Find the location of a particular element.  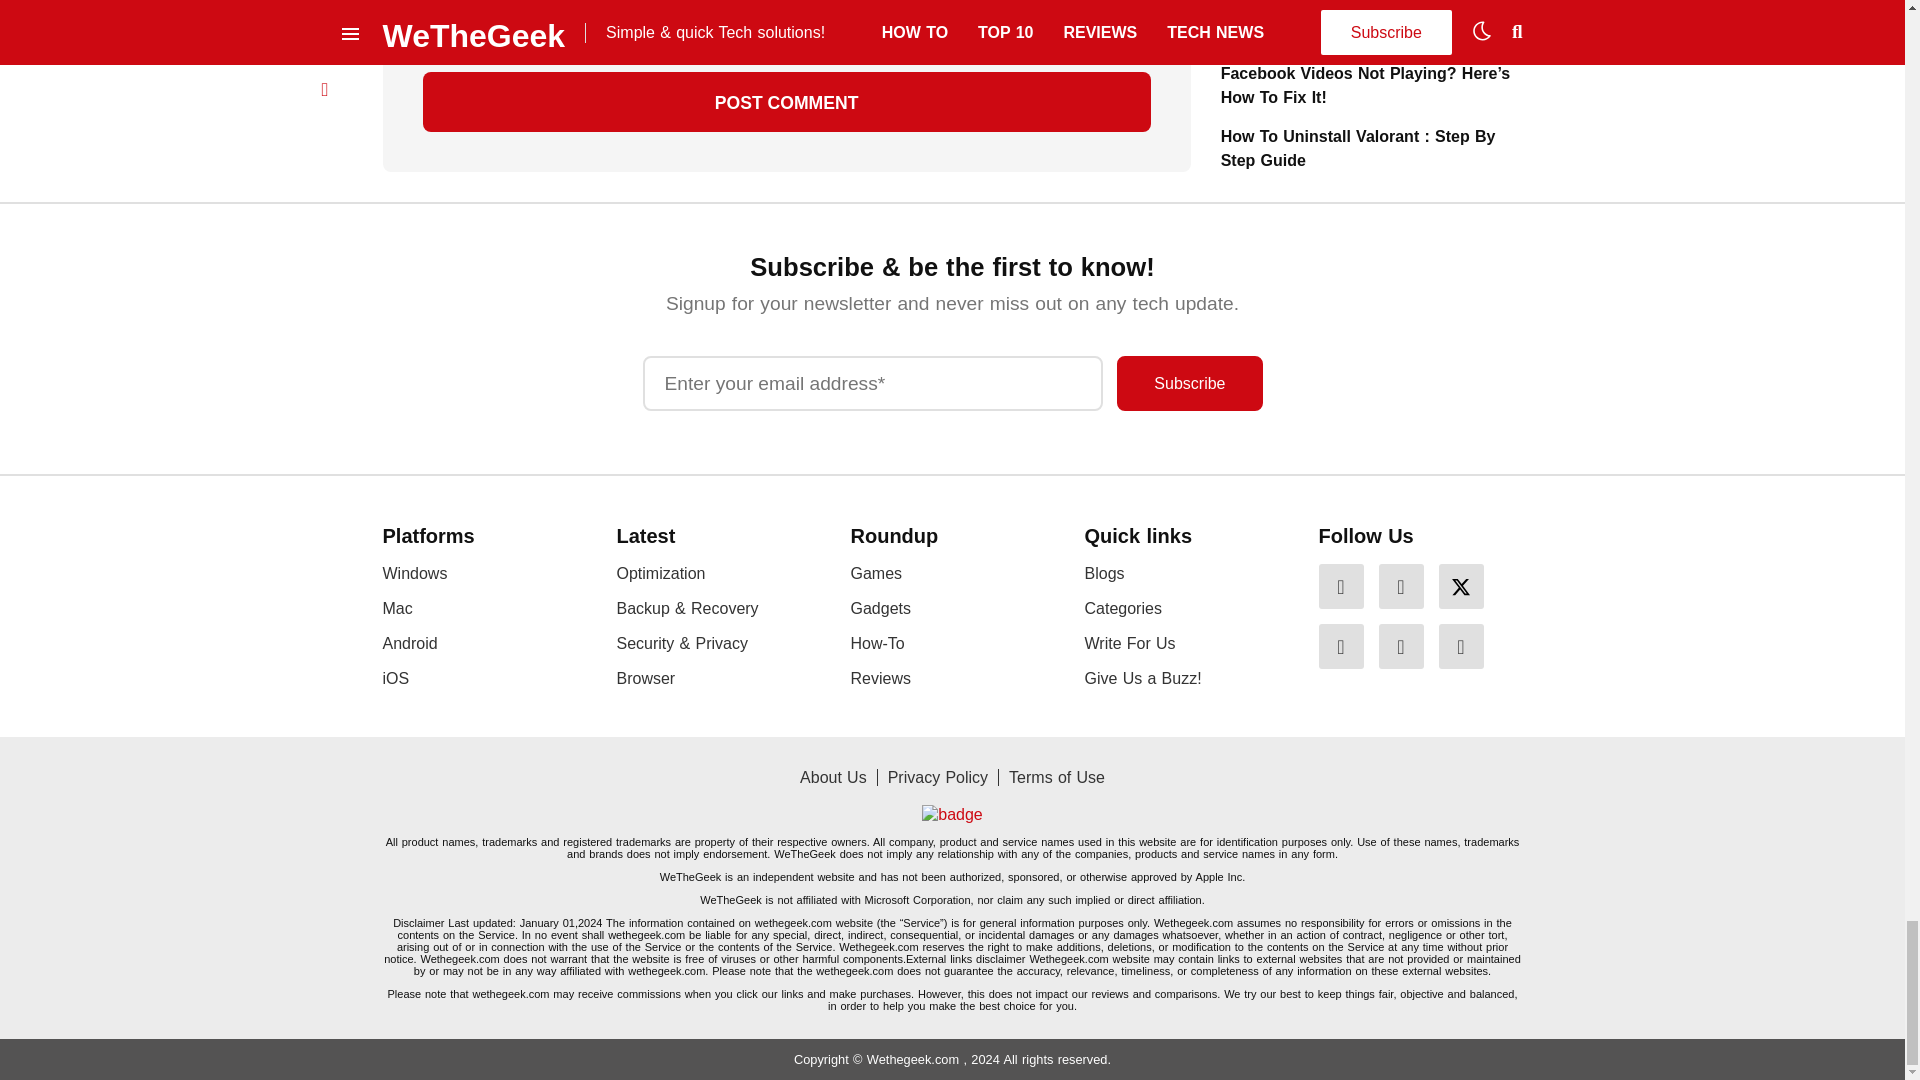

yes is located at coordinates (428, 28).